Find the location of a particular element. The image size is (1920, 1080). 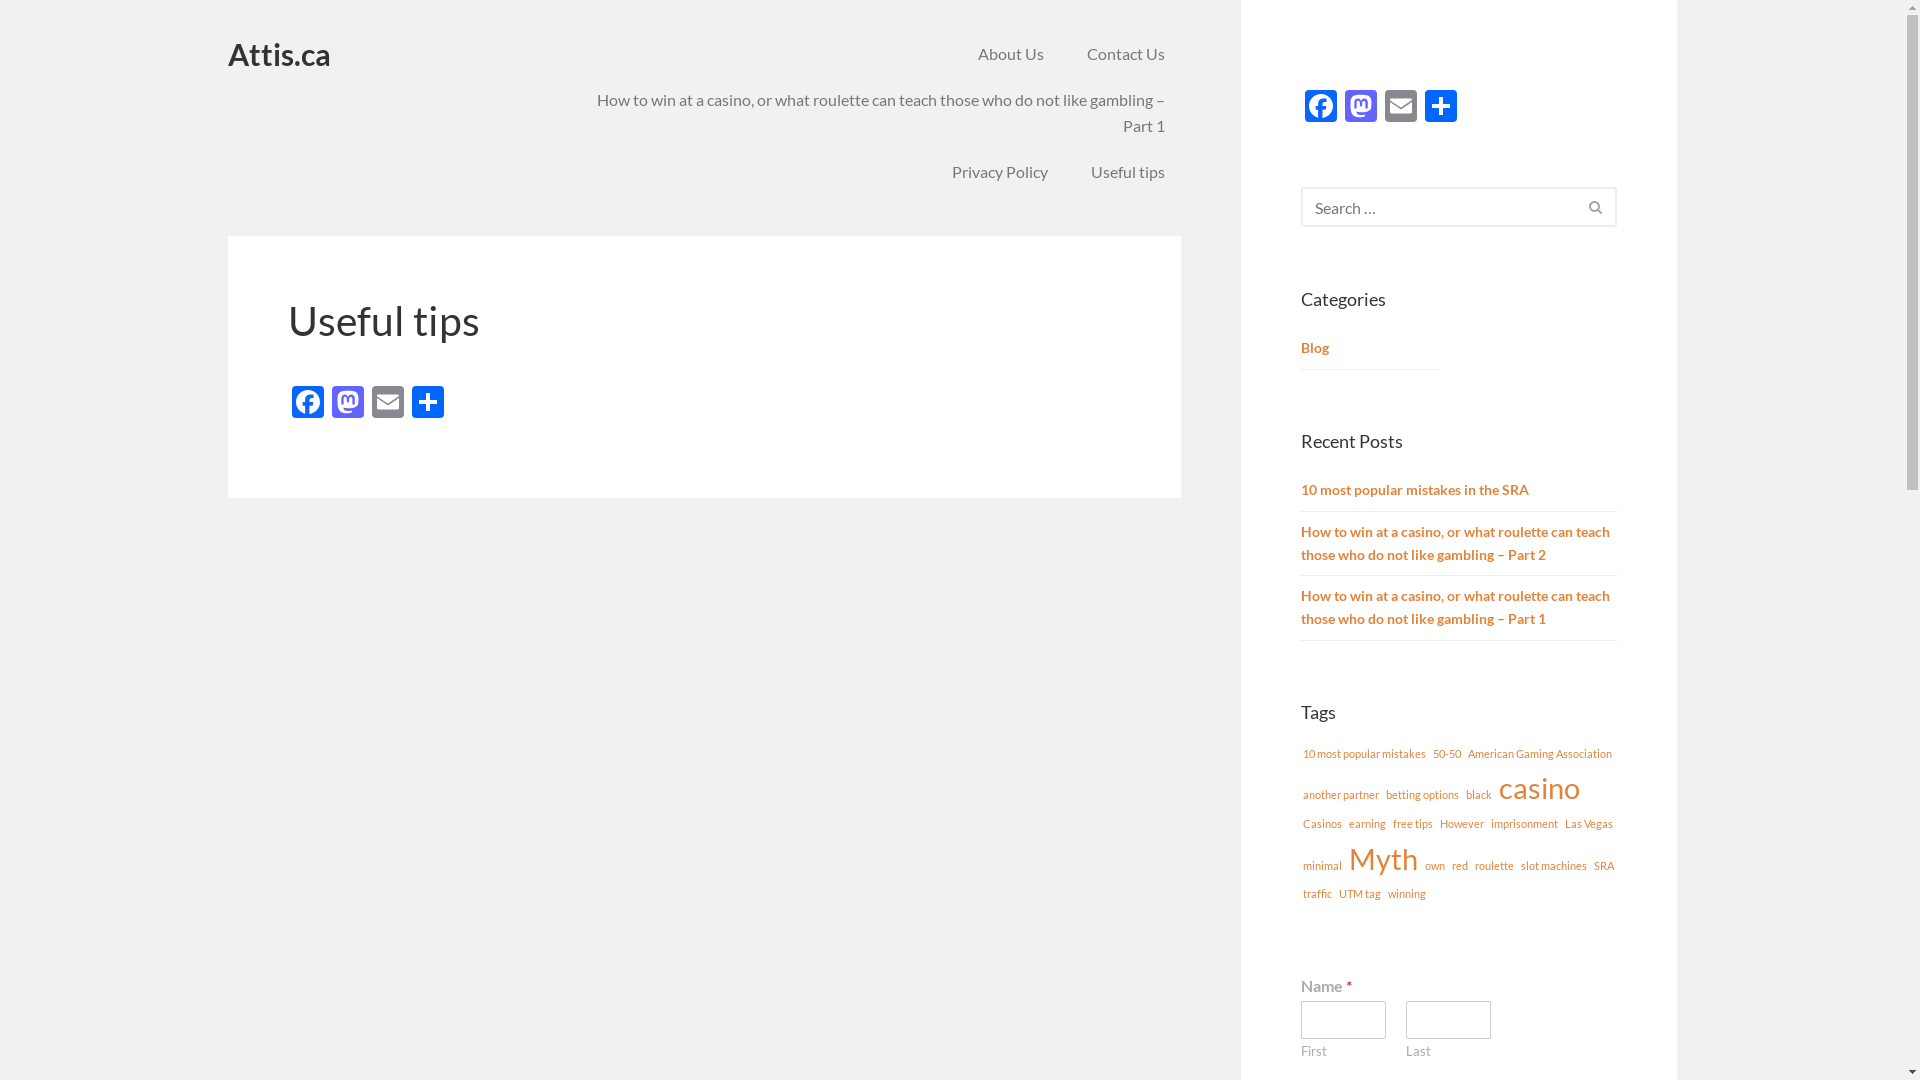

slot machines is located at coordinates (1554, 866).